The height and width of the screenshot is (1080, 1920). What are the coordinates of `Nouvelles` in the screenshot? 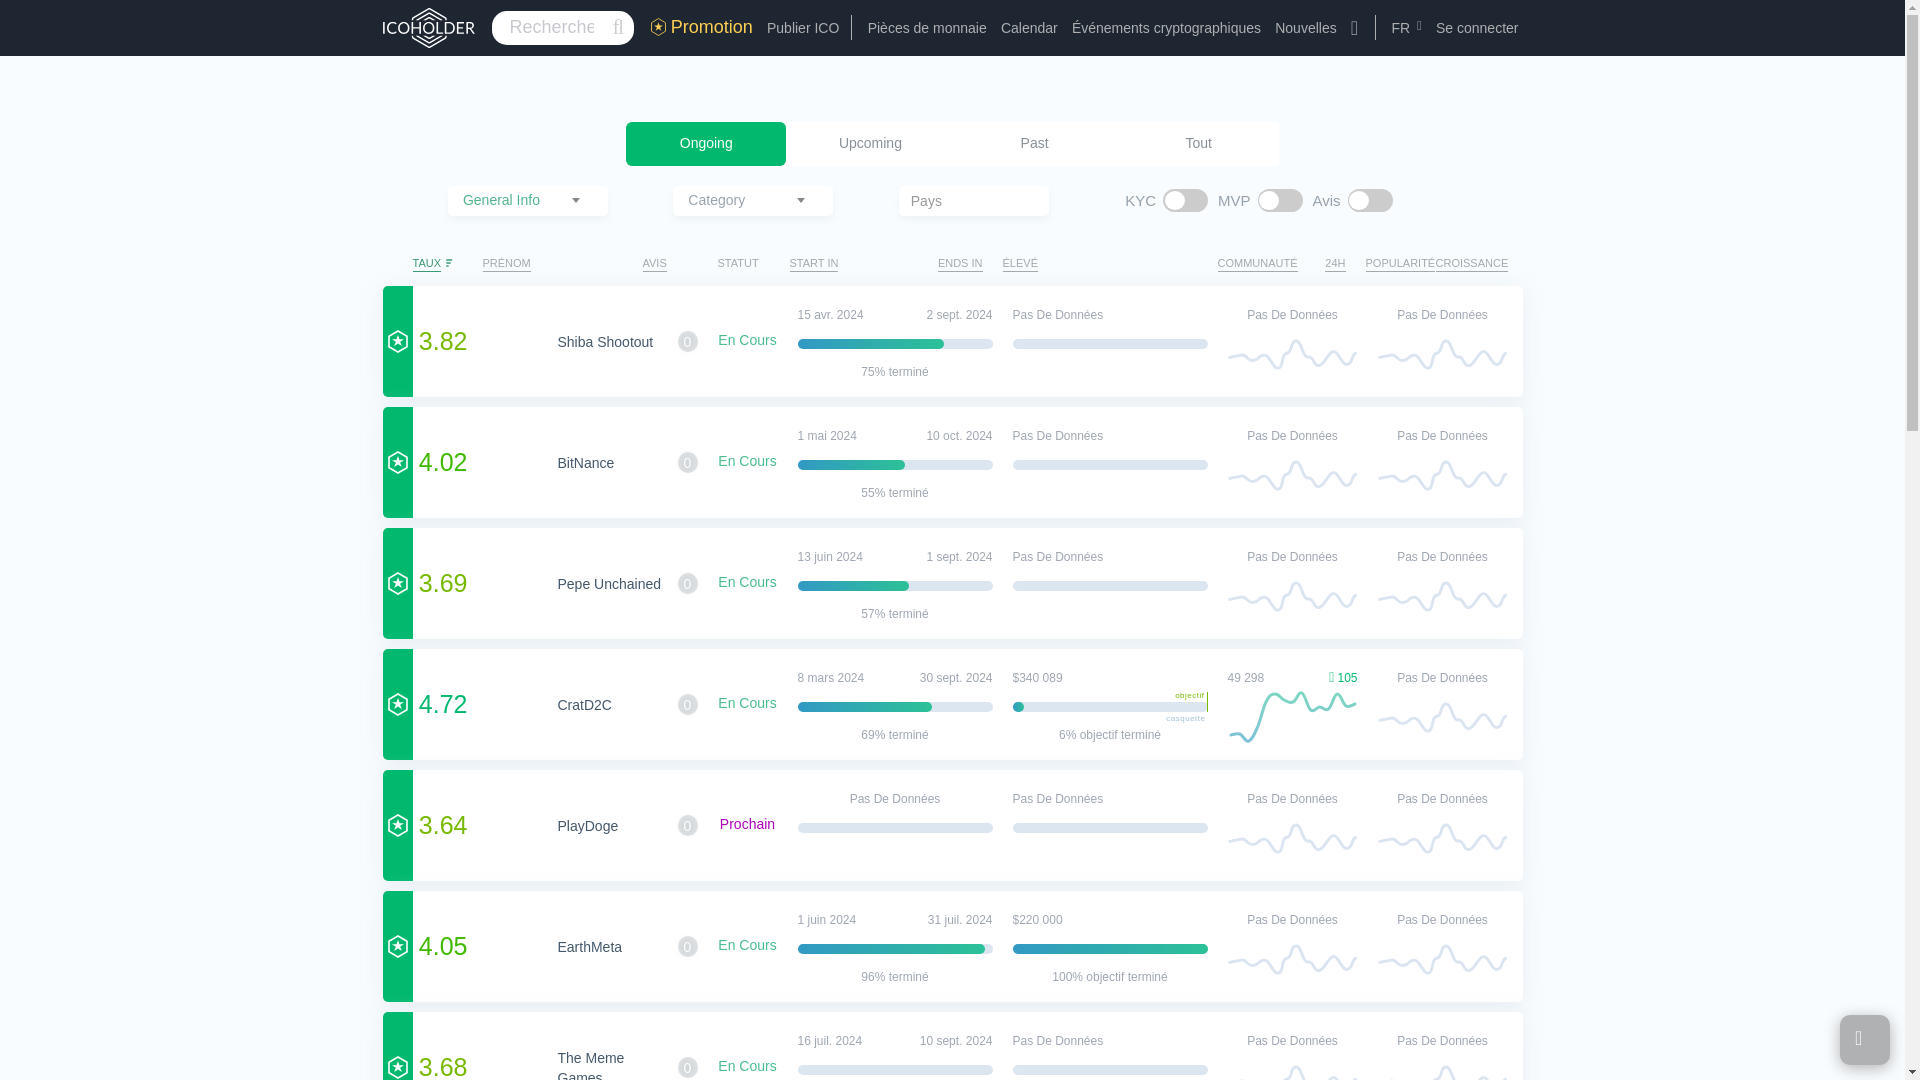 It's located at (1305, 28).